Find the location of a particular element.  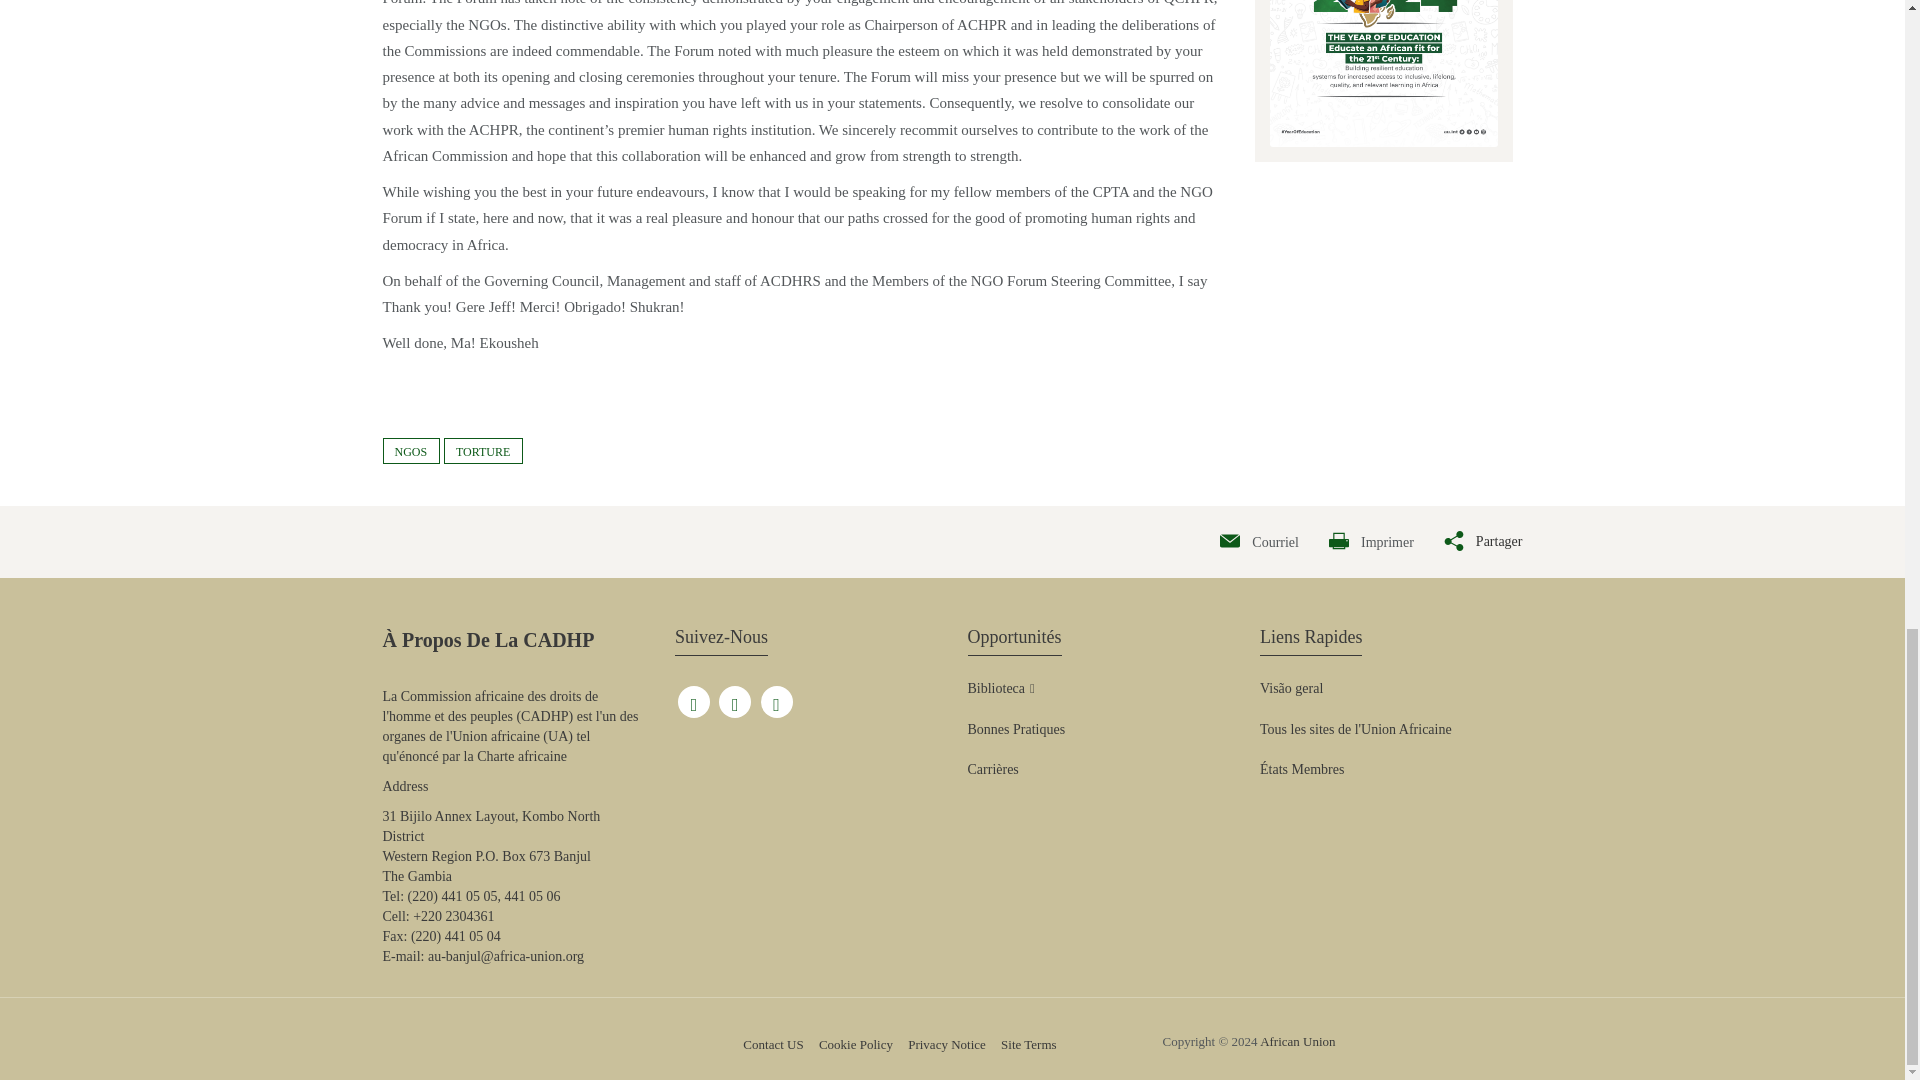

Twitter is located at coordinates (694, 697).